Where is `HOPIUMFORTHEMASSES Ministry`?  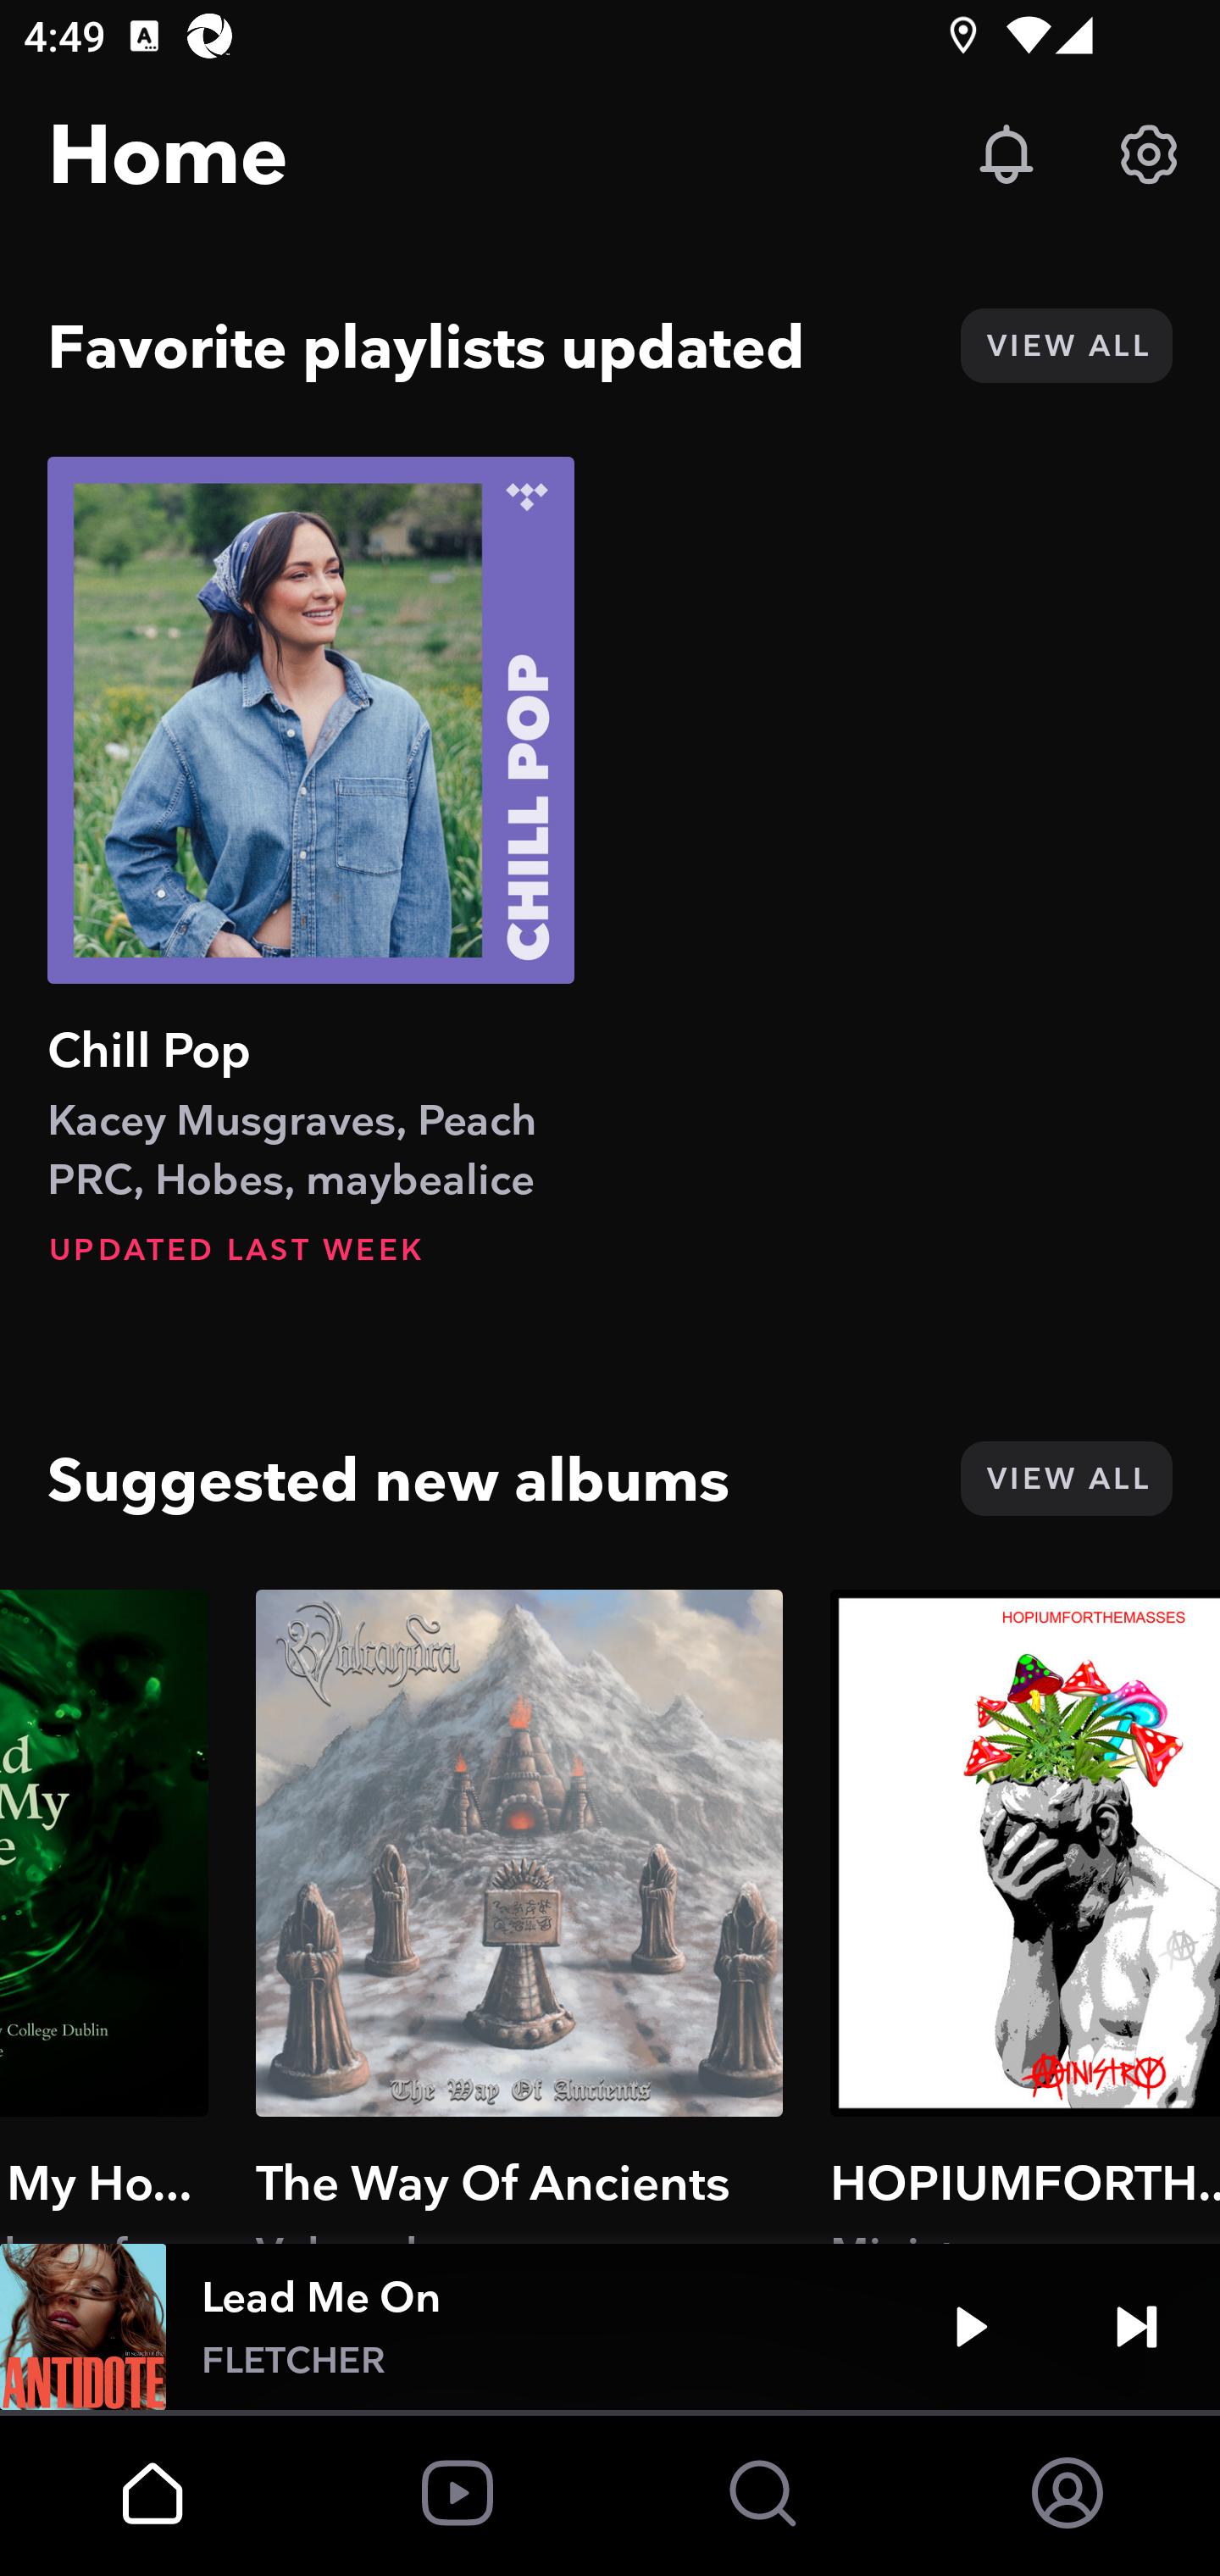 HOPIUMFORTHEMASSES Ministry is located at coordinates (1025, 1916).